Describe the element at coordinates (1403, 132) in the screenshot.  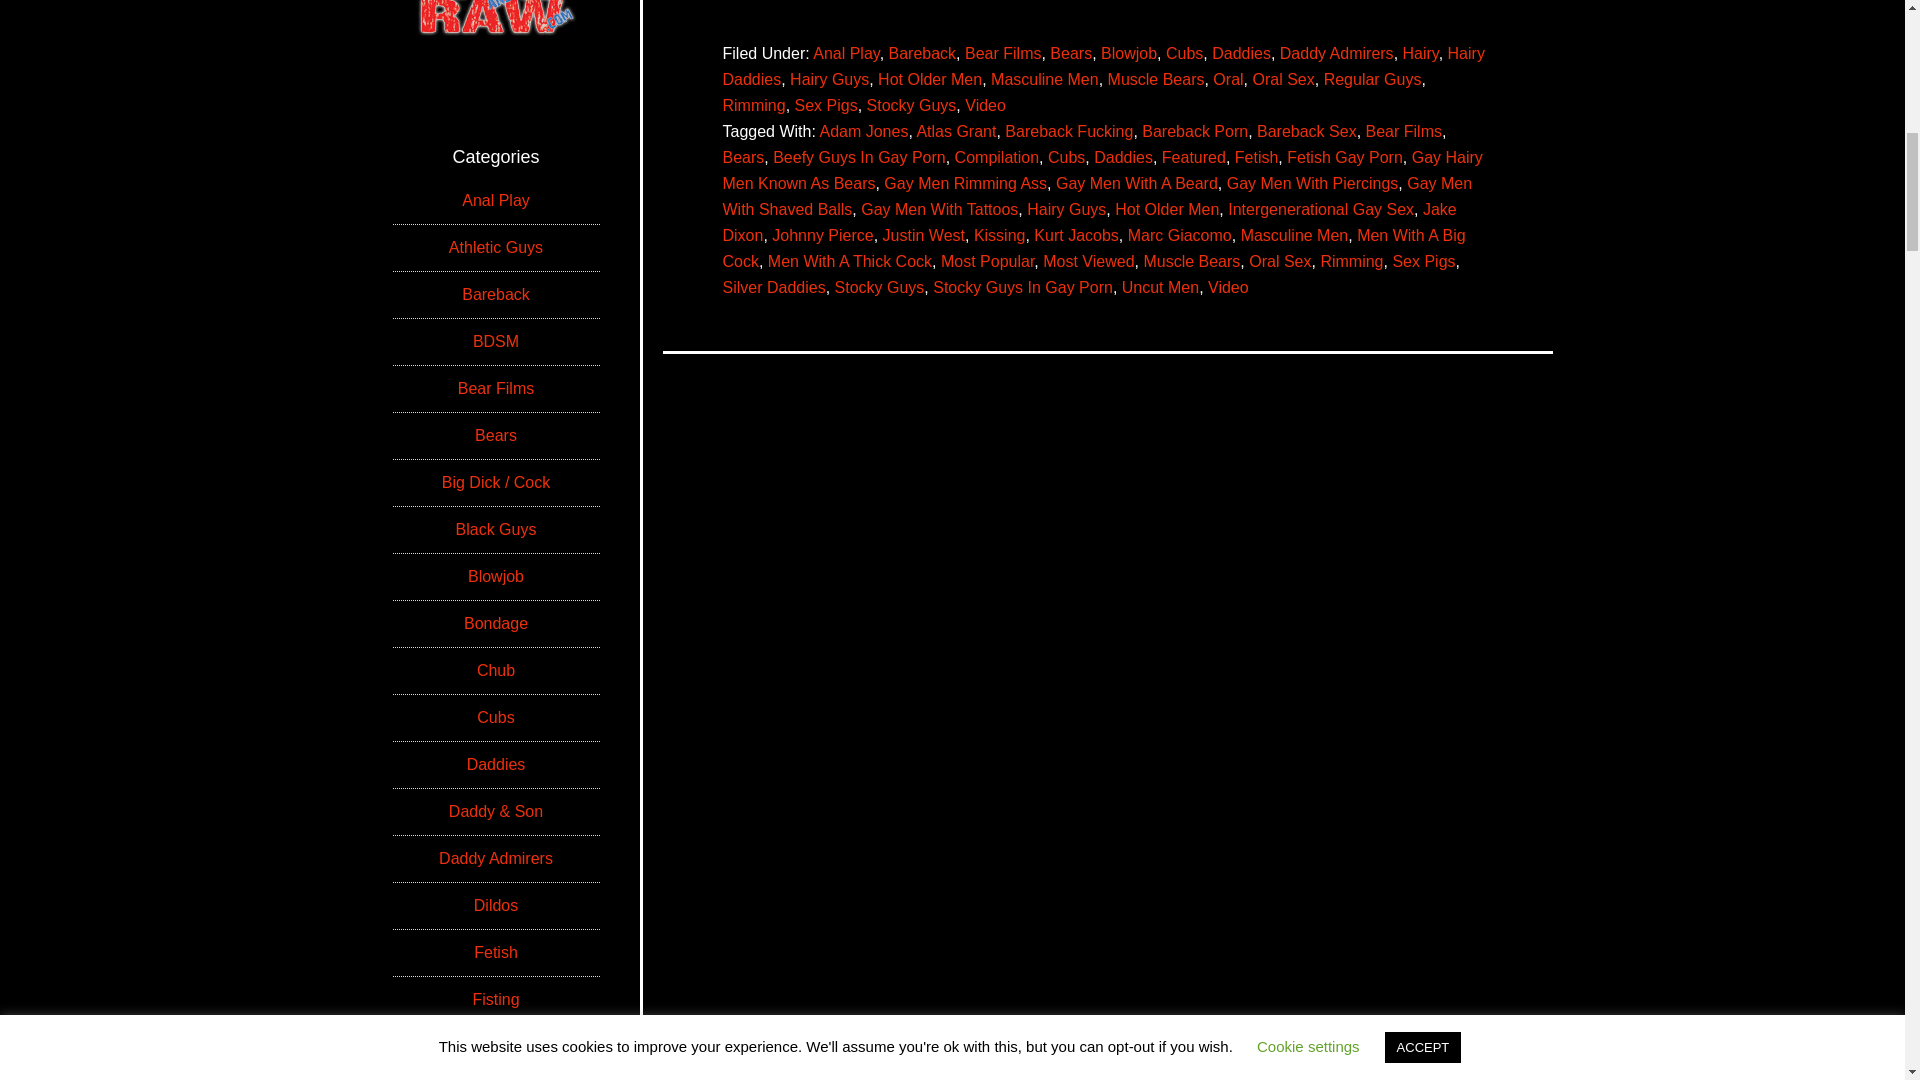
I see `Bear Films` at that location.